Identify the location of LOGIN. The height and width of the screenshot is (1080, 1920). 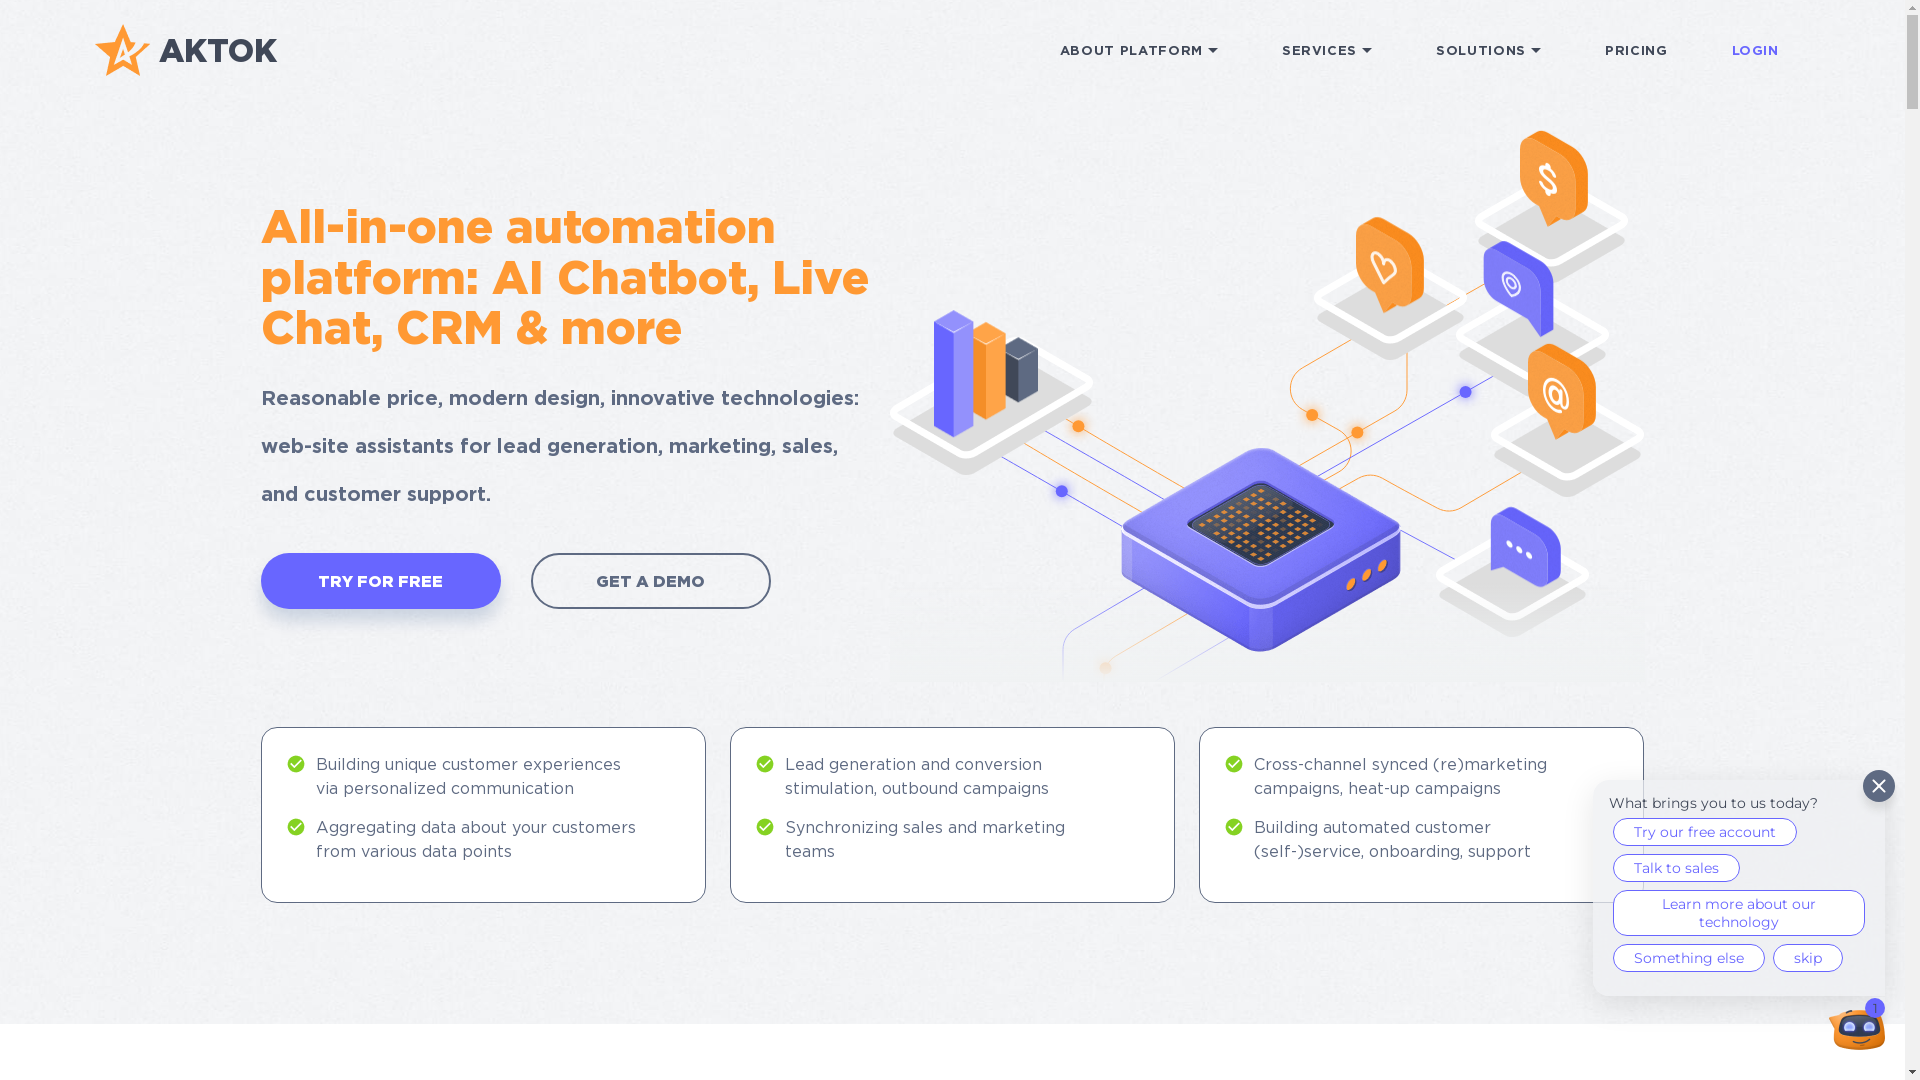
(1754, 50).